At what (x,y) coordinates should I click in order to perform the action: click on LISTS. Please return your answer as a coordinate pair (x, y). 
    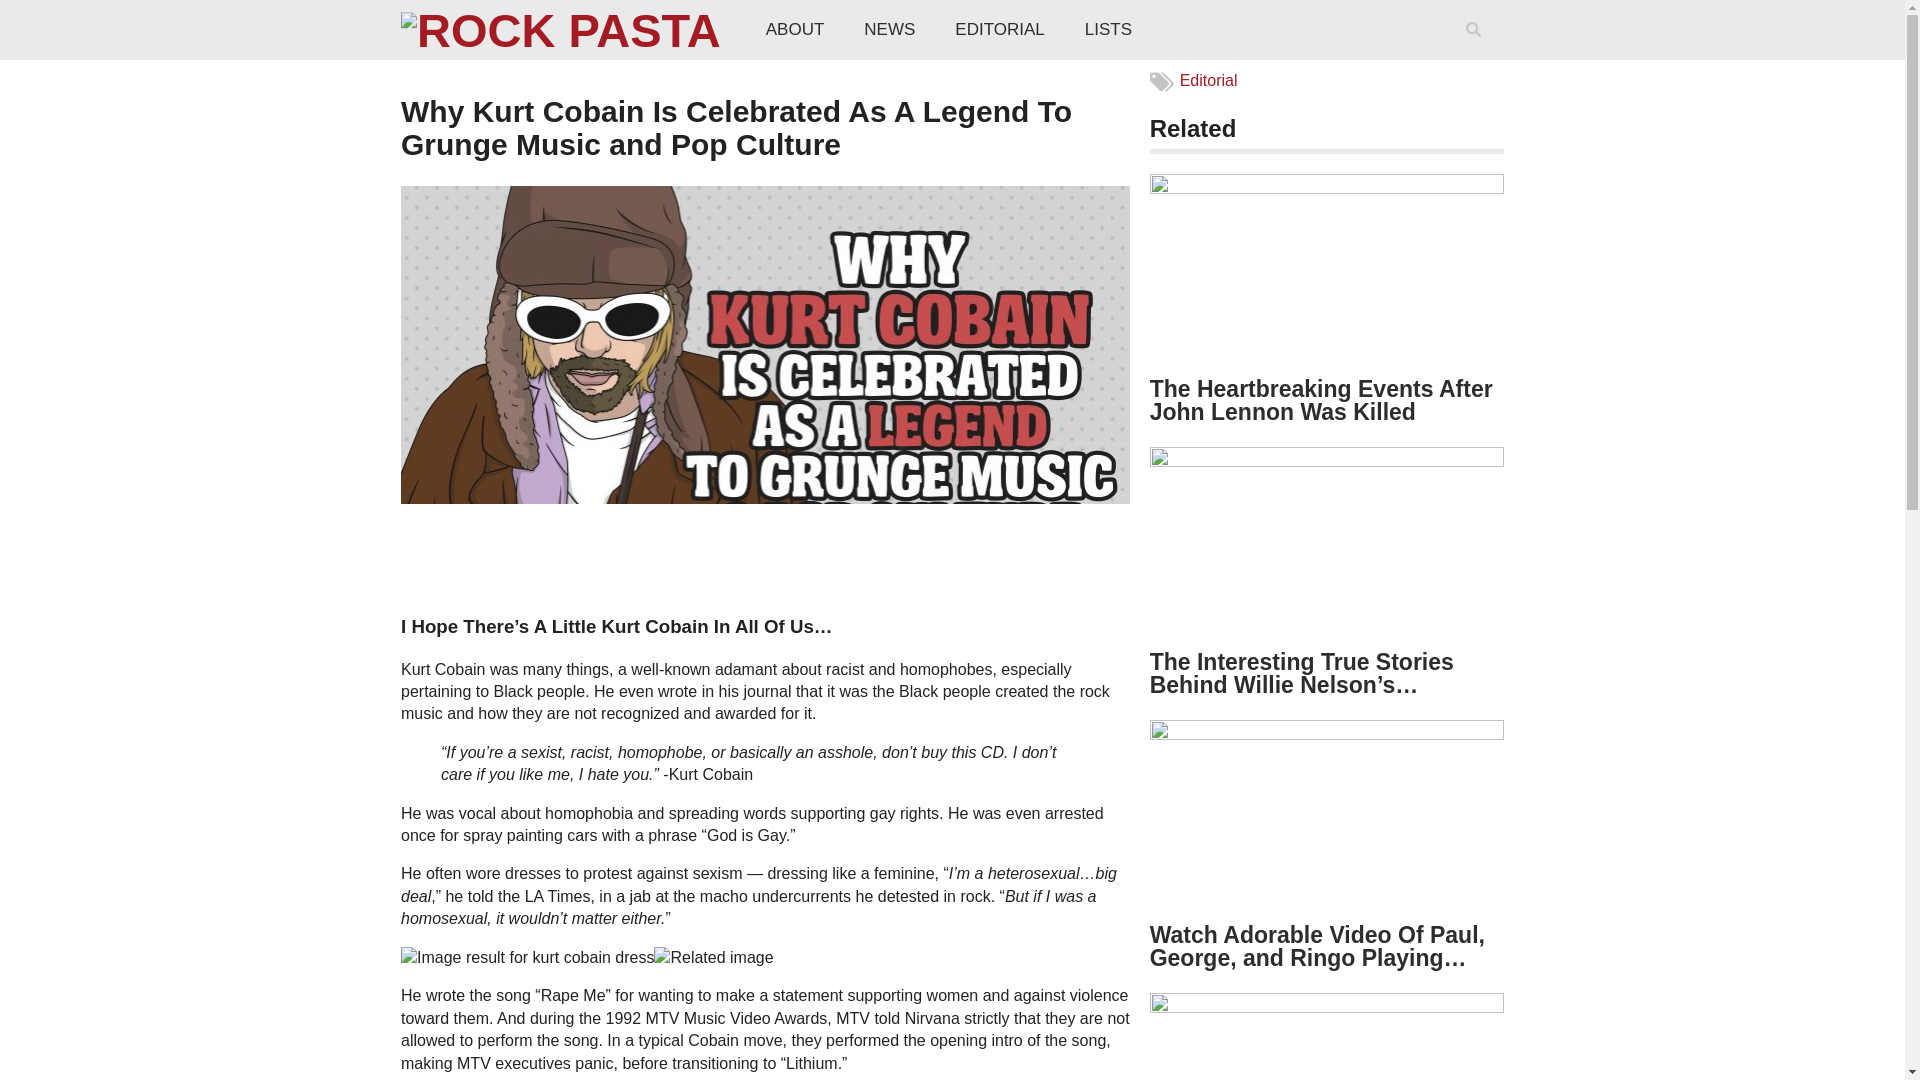
    Looking at the image, I should click on (1108, 30).